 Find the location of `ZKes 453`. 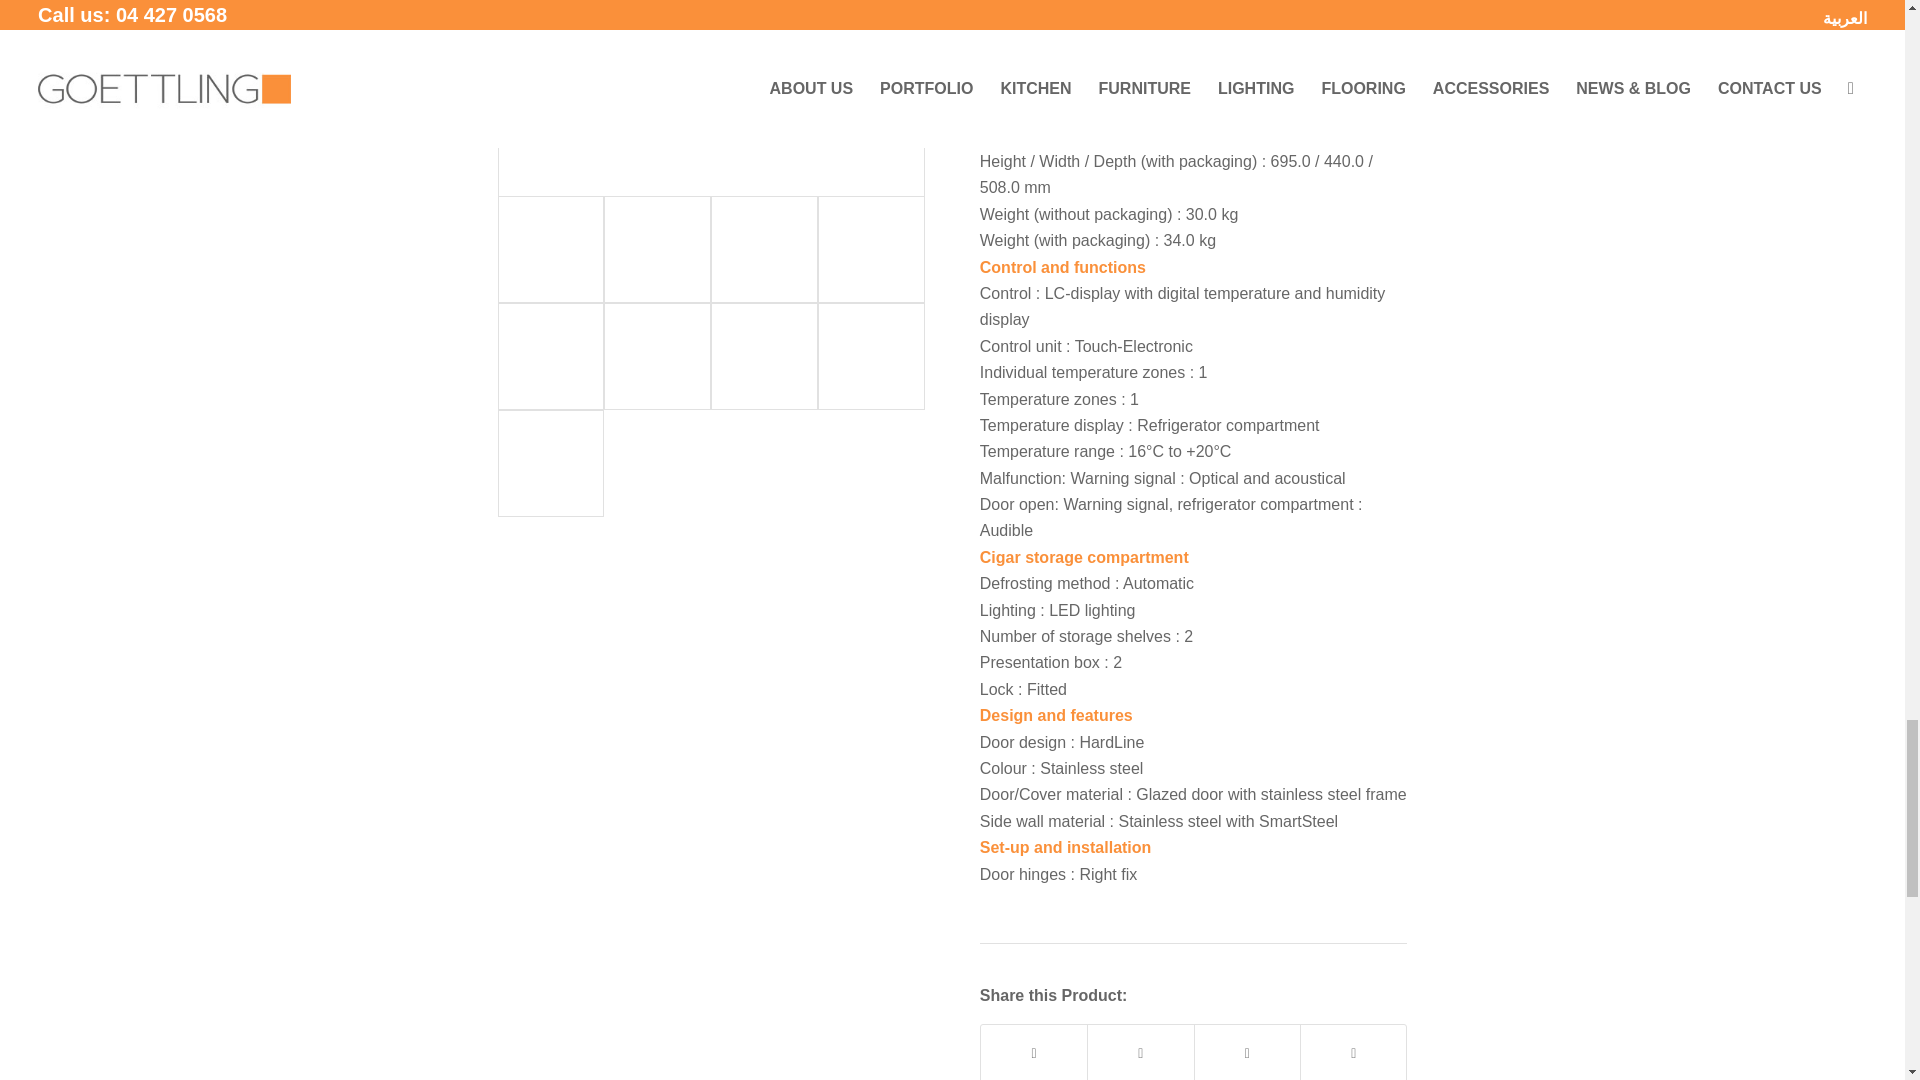

ZKes 453 is located at coordinates (711, 98).